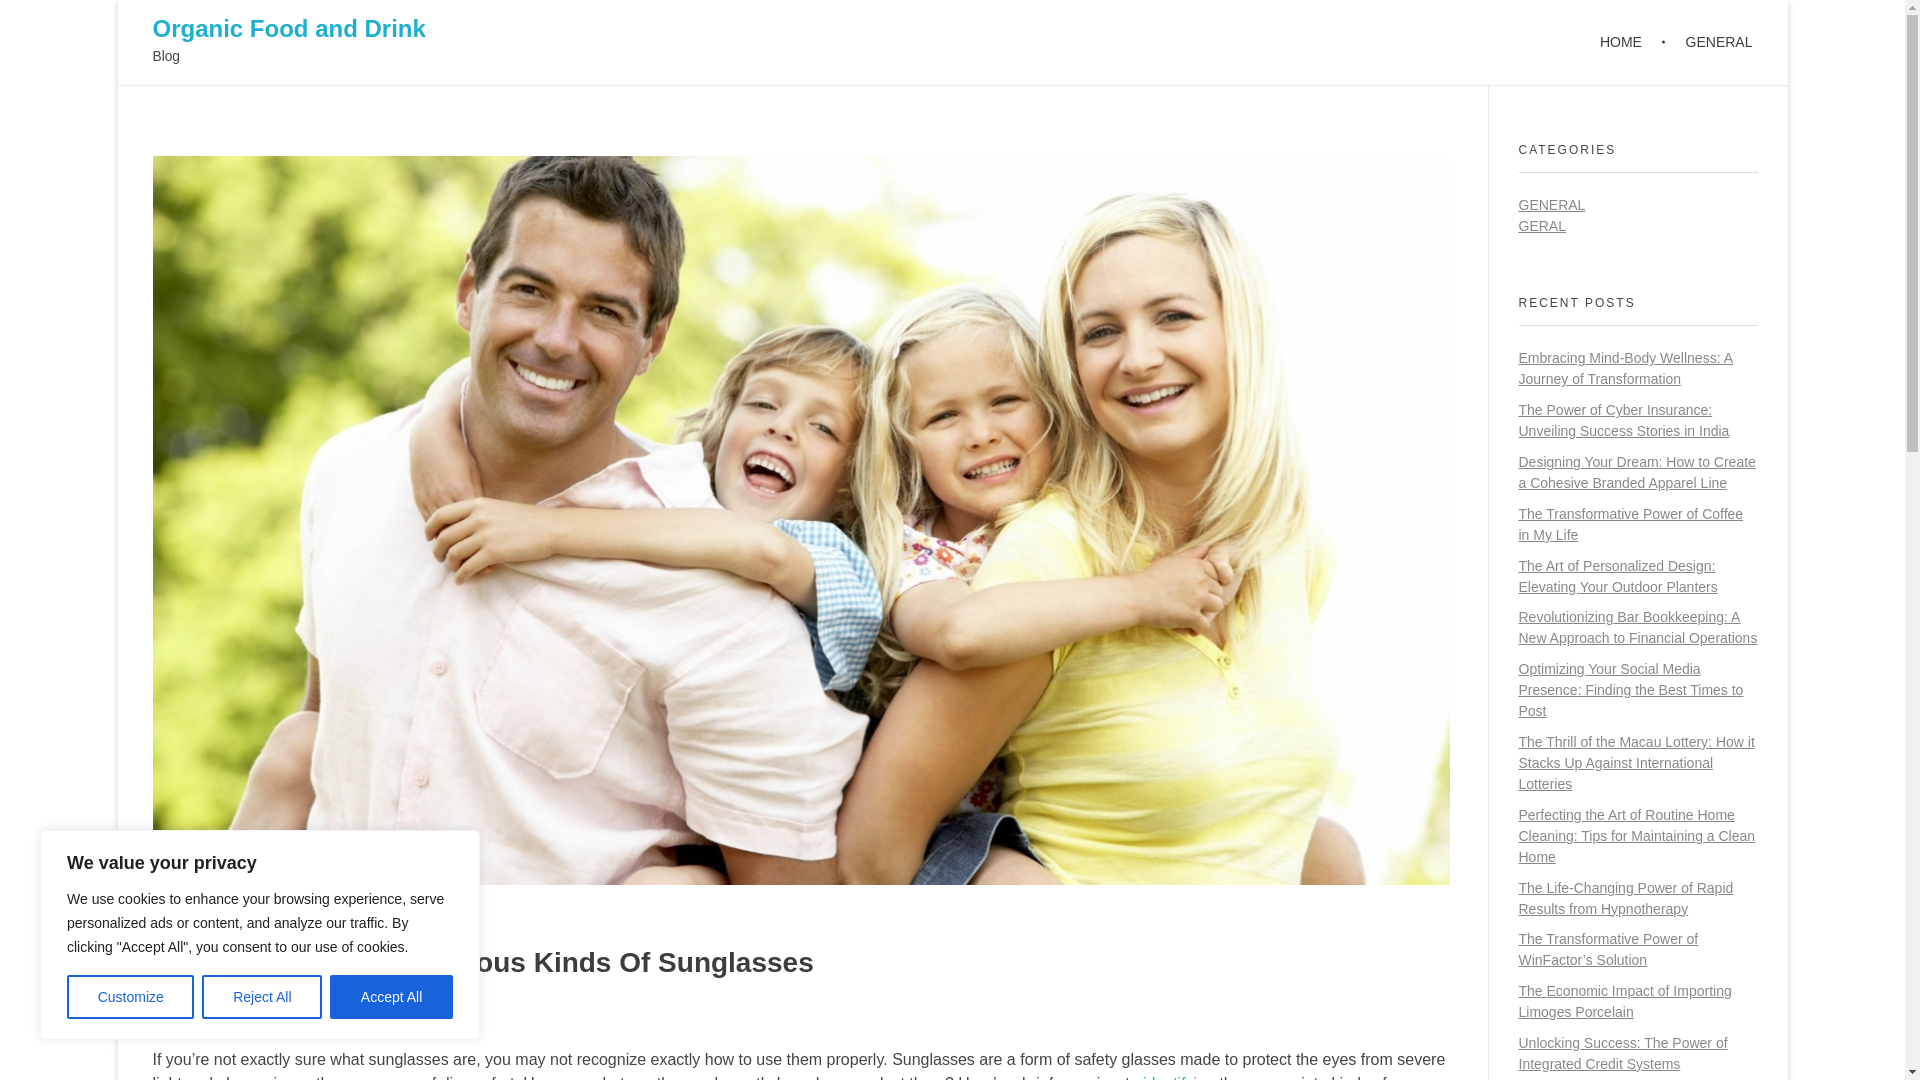  What do you see at coordinates (392, 997) in the screenshot?
I see `Accept All` at bounding box center [392, 997].